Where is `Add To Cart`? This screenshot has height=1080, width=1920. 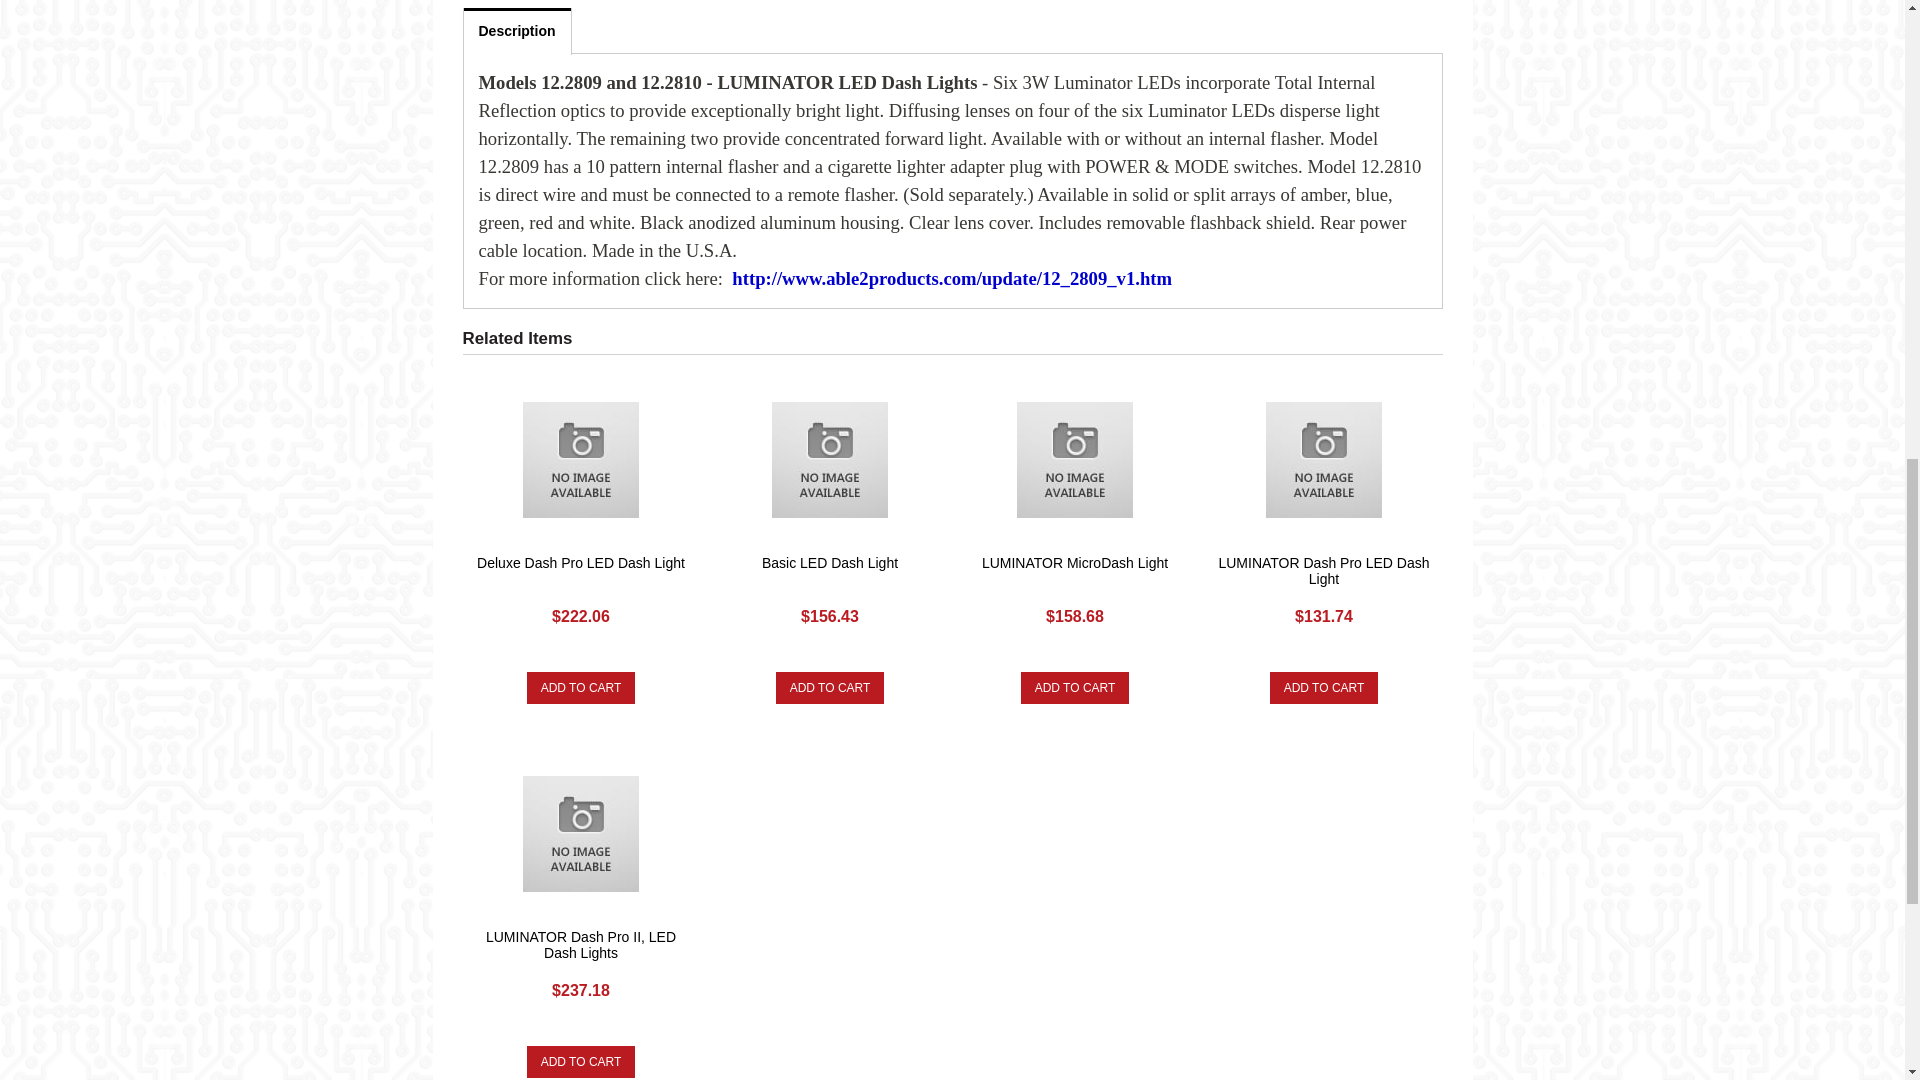
Add To Cart is located at coordinates (1324, 688).